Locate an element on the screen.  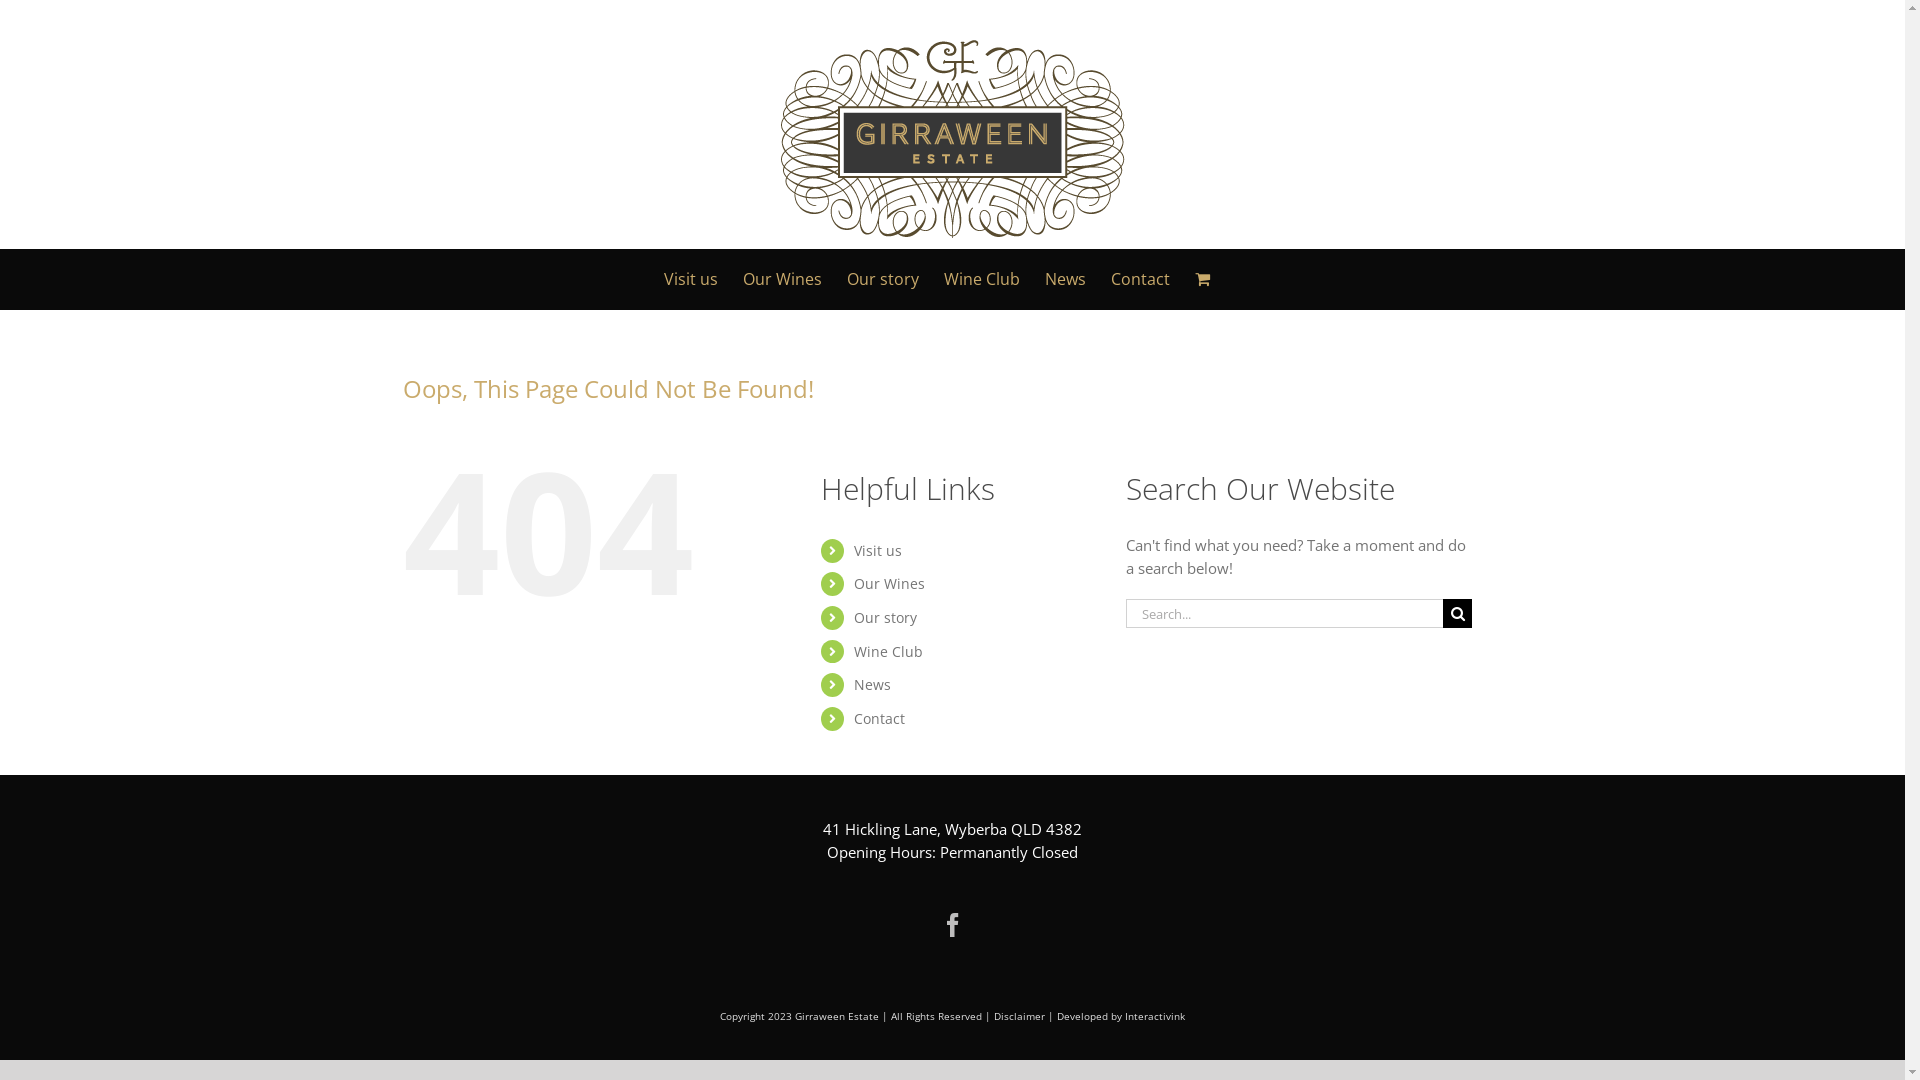
Facebook is located at coordinates (952, 925).